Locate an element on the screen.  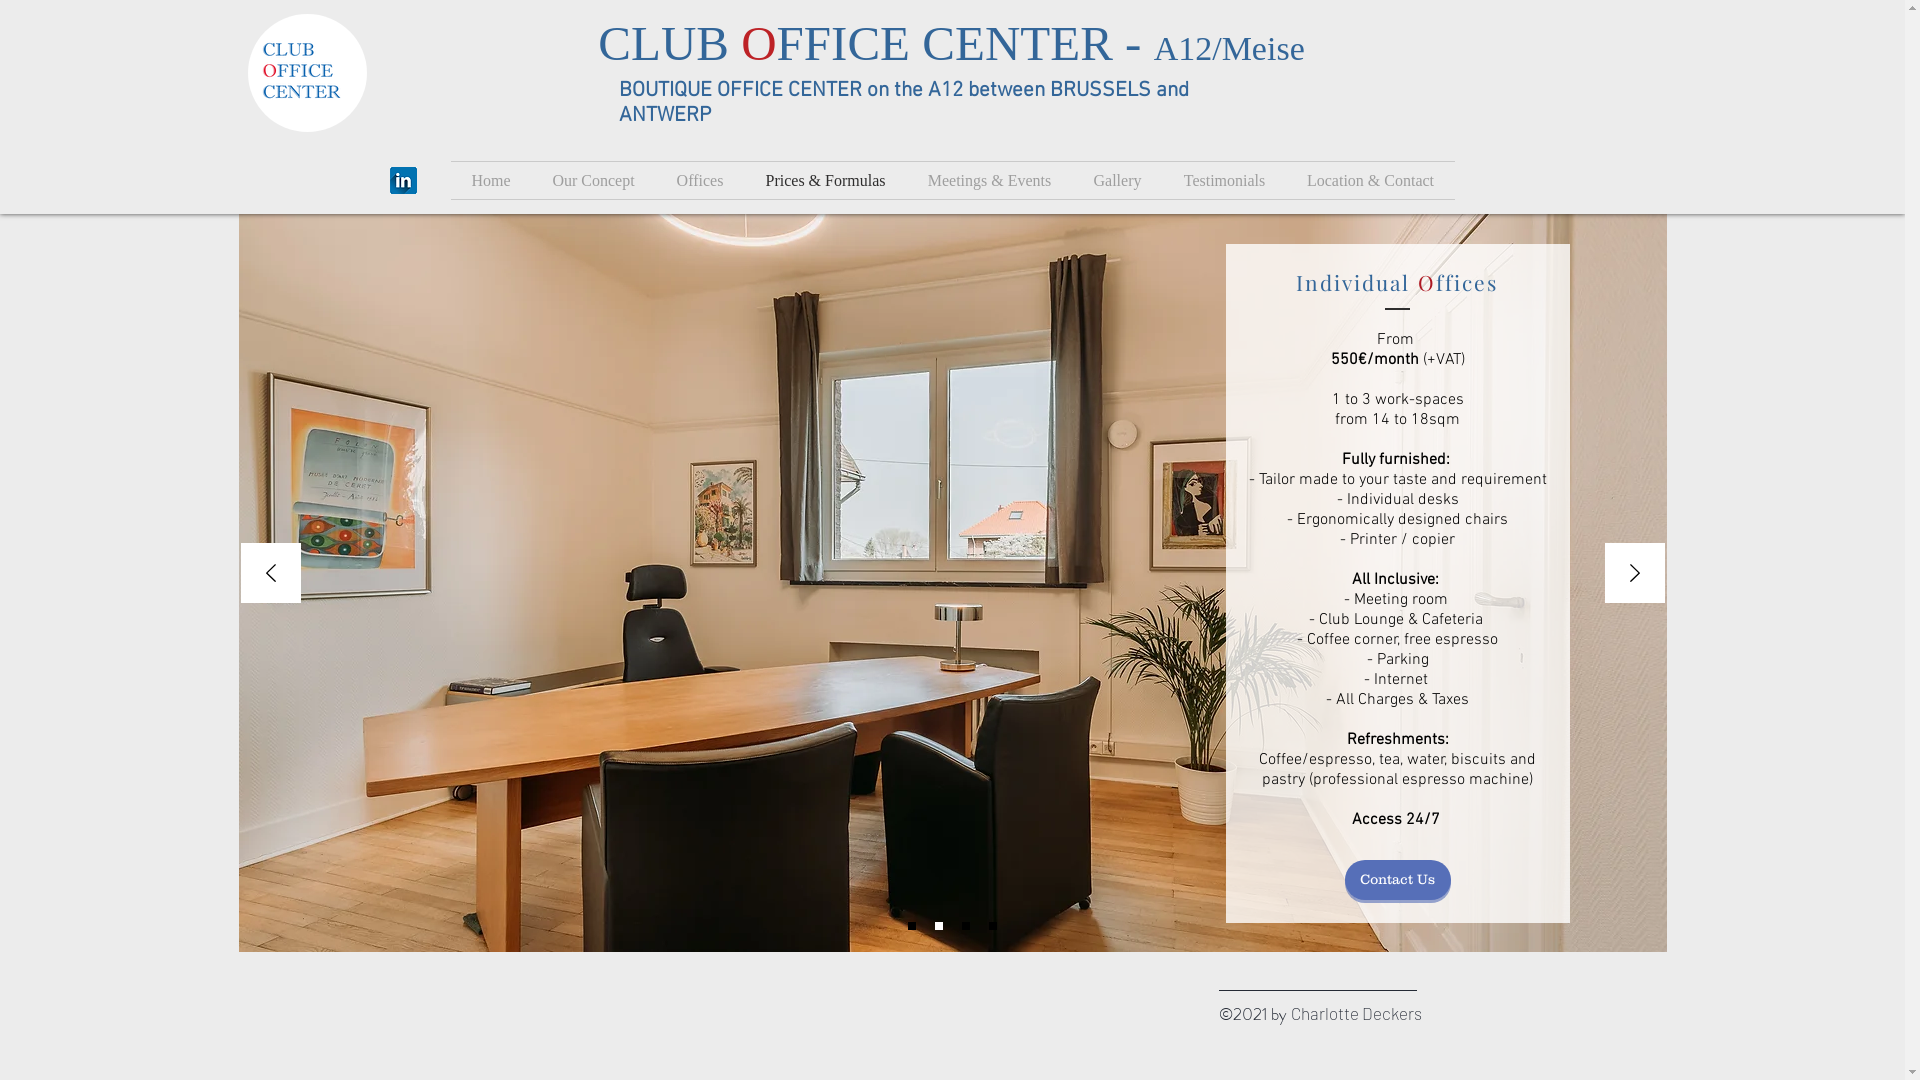
Gallery is located at coordinates (1117, 180).